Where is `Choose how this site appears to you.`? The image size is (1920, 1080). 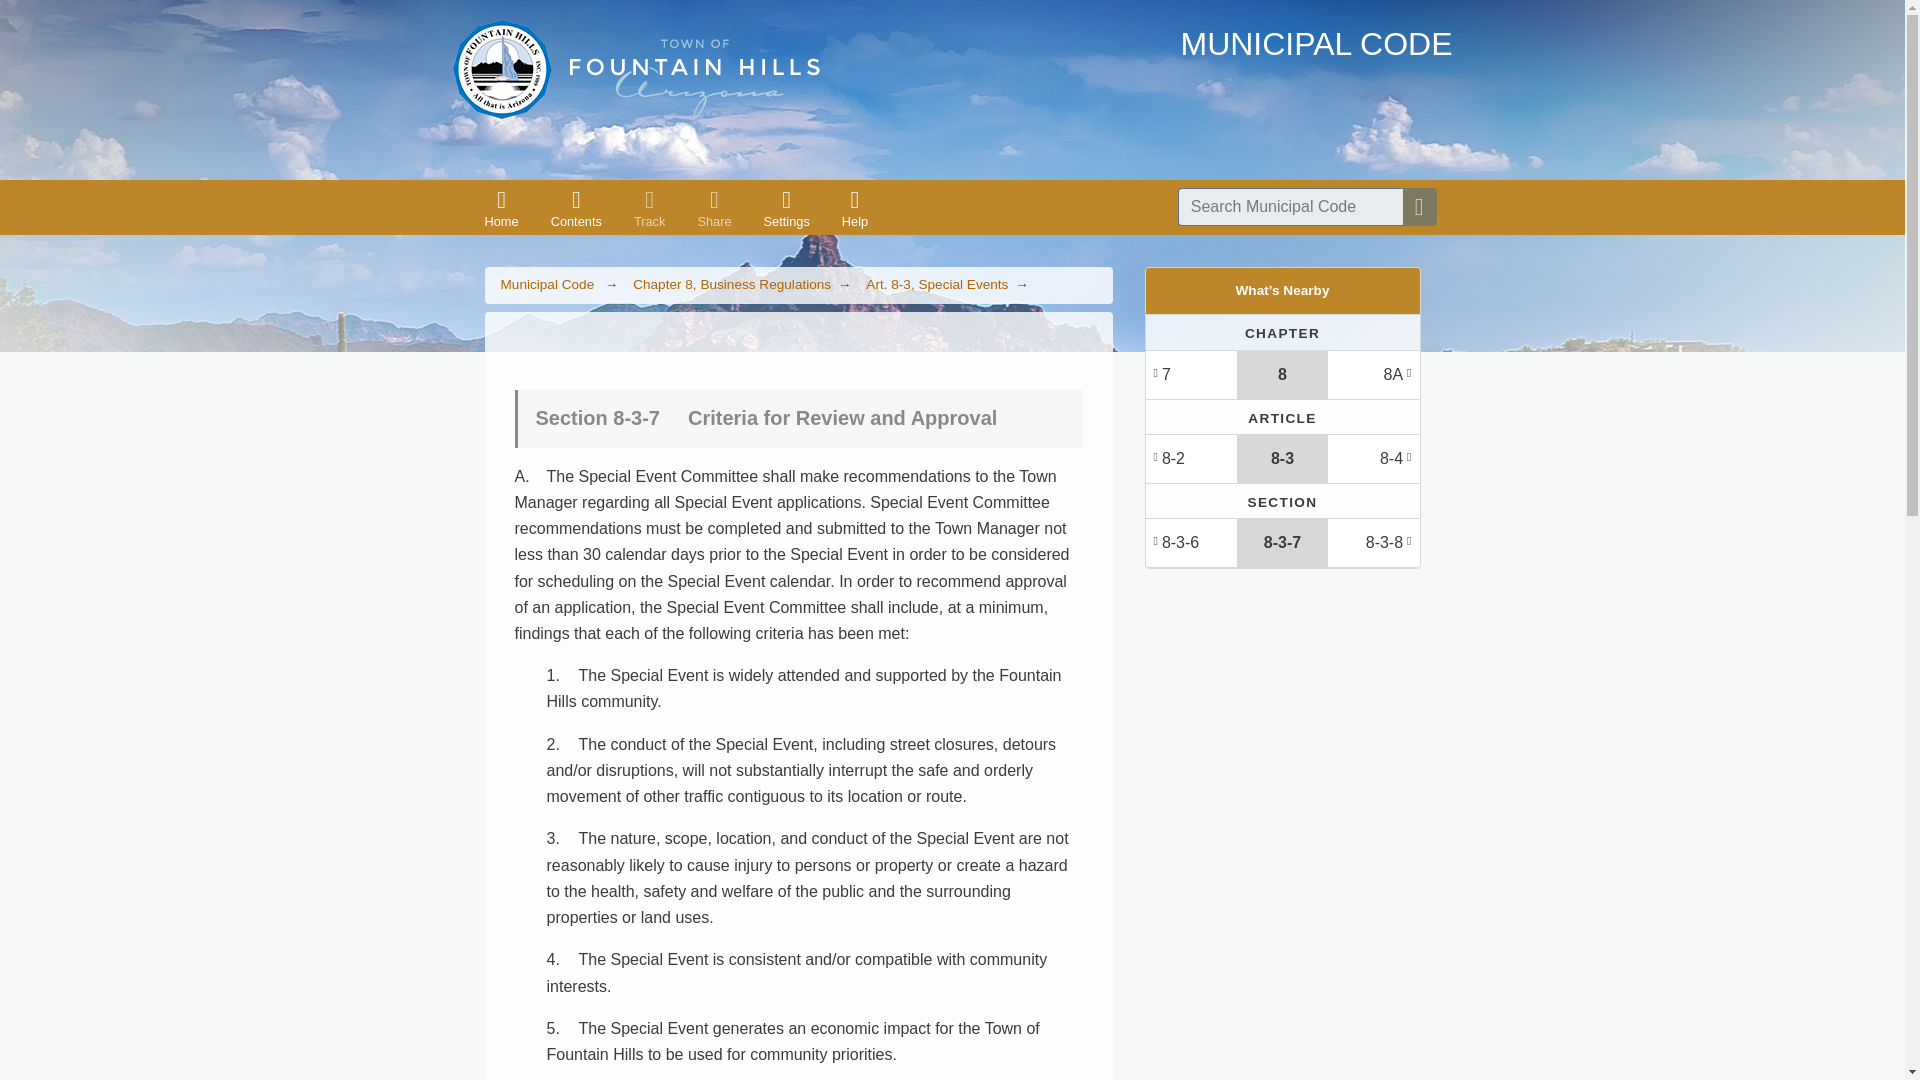
Choose how this site appears to you. is located at coordinates (786, 208).